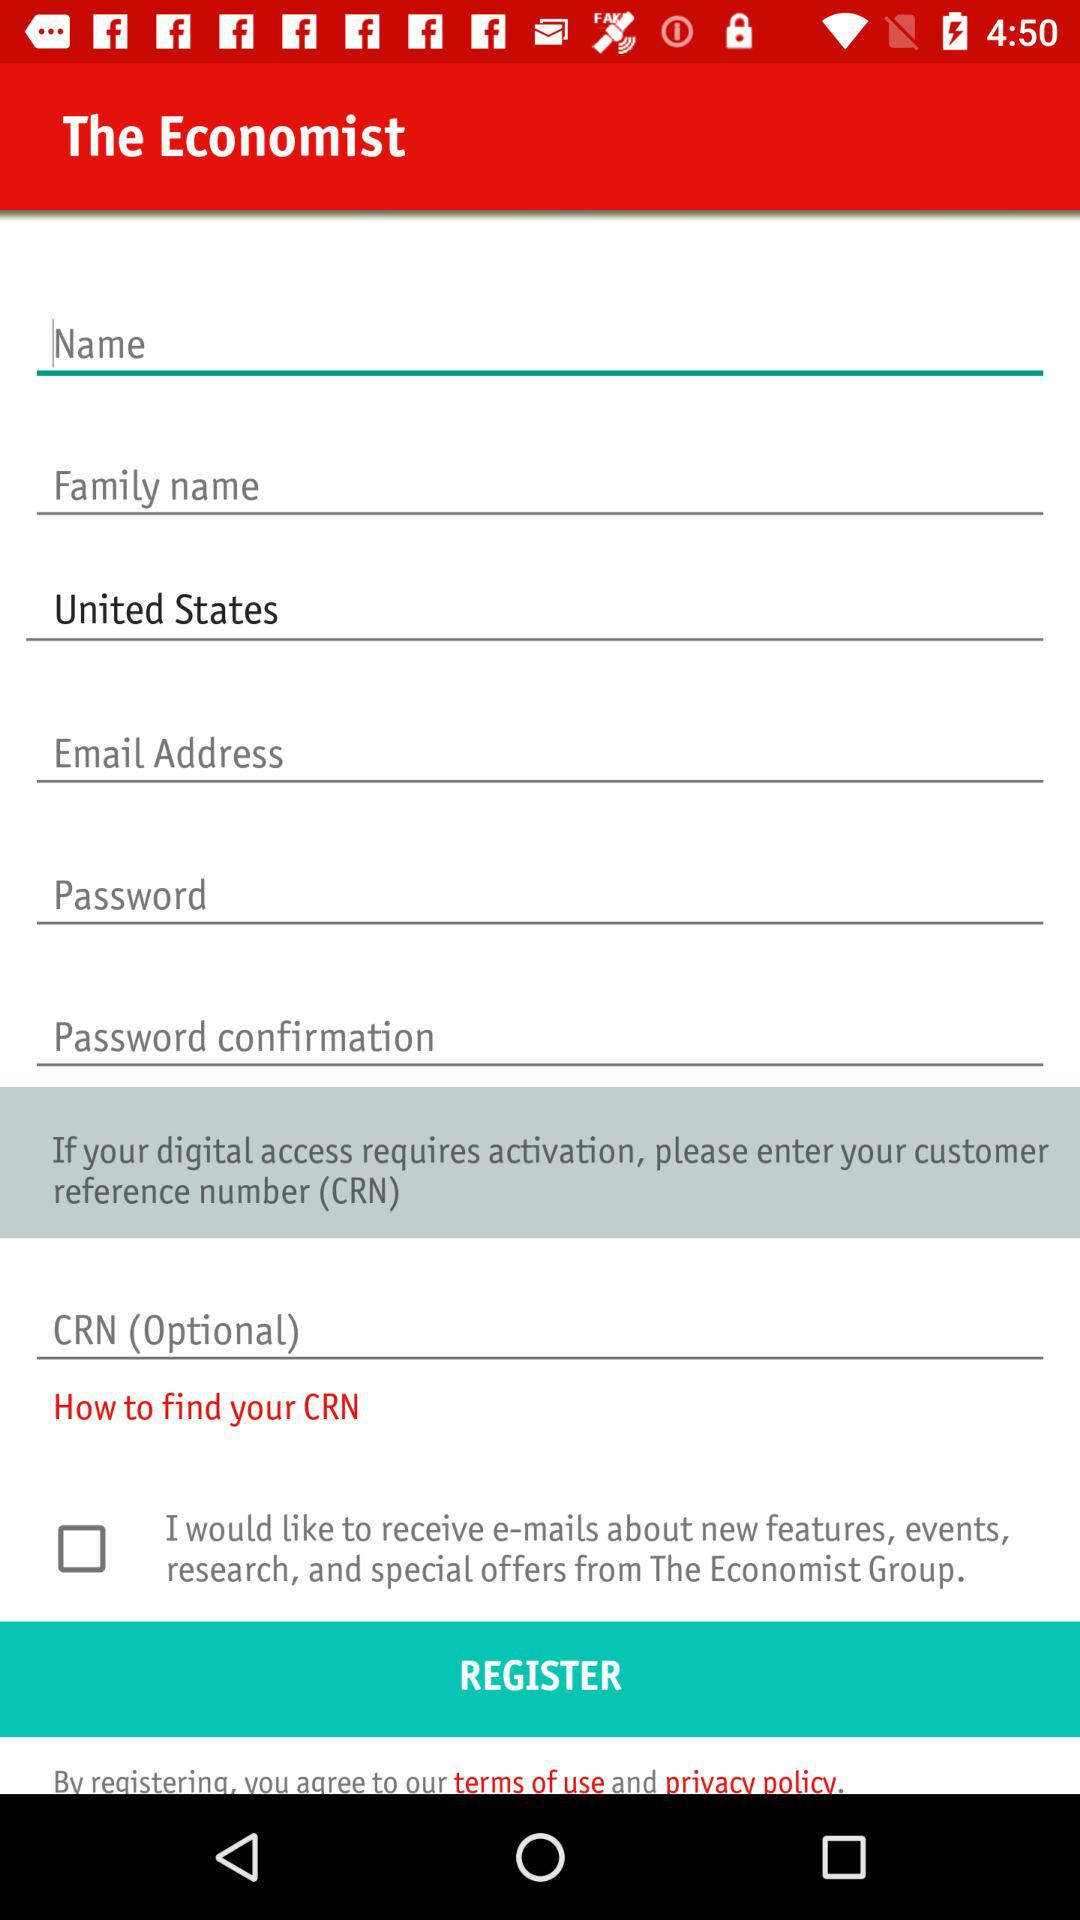 This screenshot has height=1920, width=1080. I want to click on turn on how to find, so click(193, 1420).